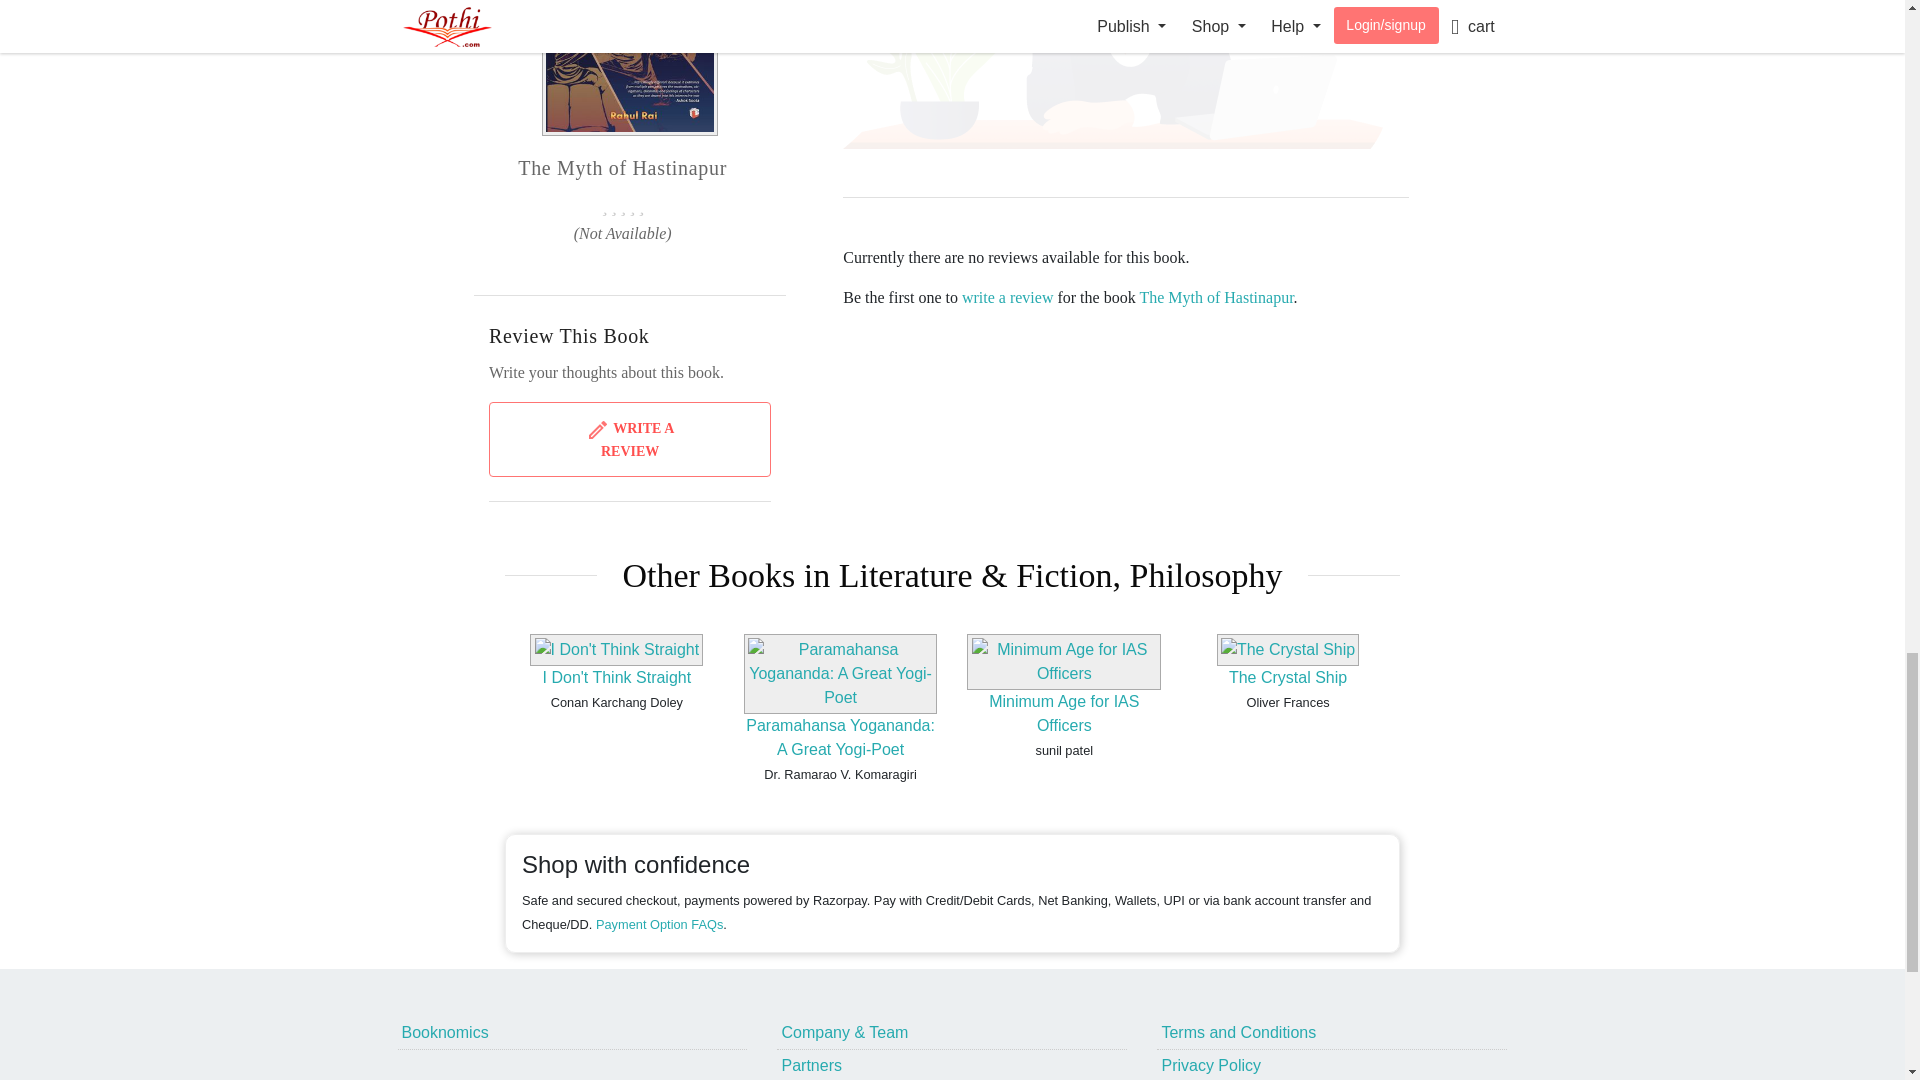 Image resolution: width=1920 pixels, height=1080 pixels. I want to click on write a review, so click(1008, 297).